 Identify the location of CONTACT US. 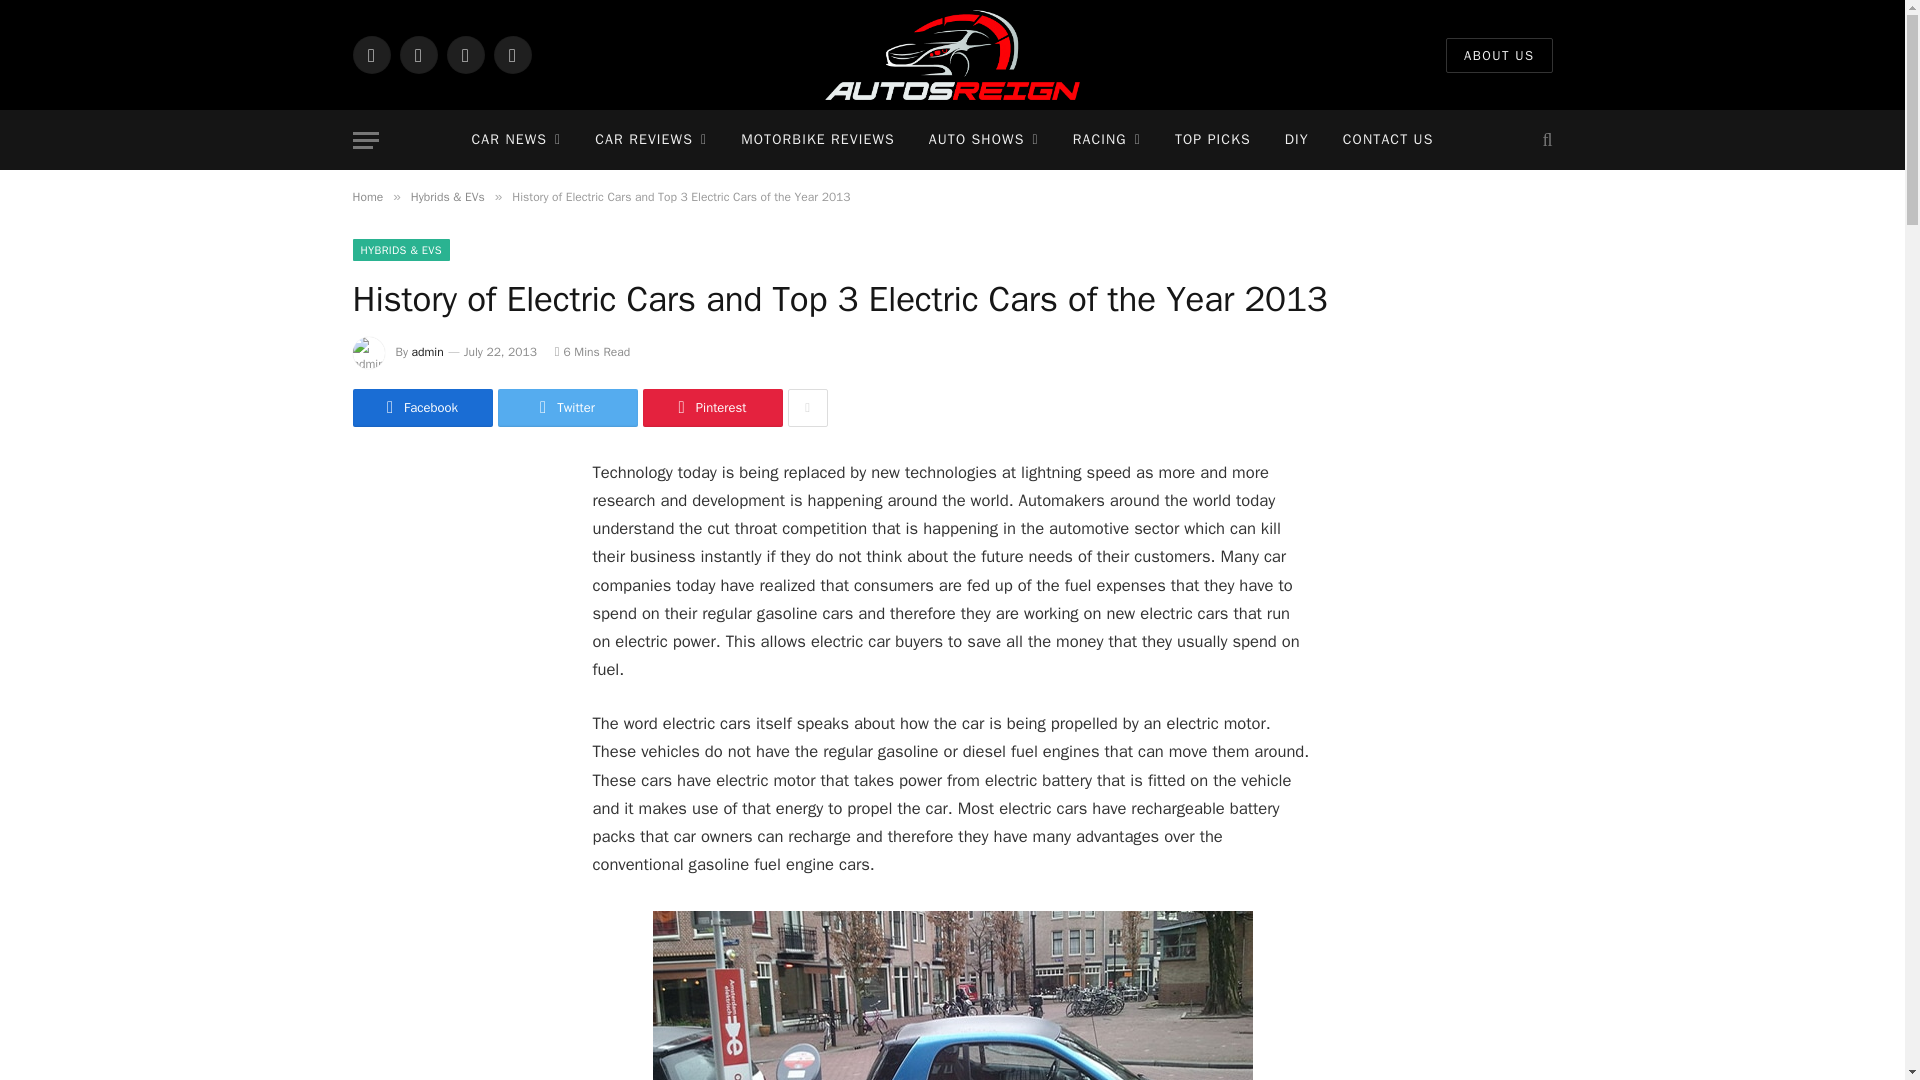
(1388, 140).